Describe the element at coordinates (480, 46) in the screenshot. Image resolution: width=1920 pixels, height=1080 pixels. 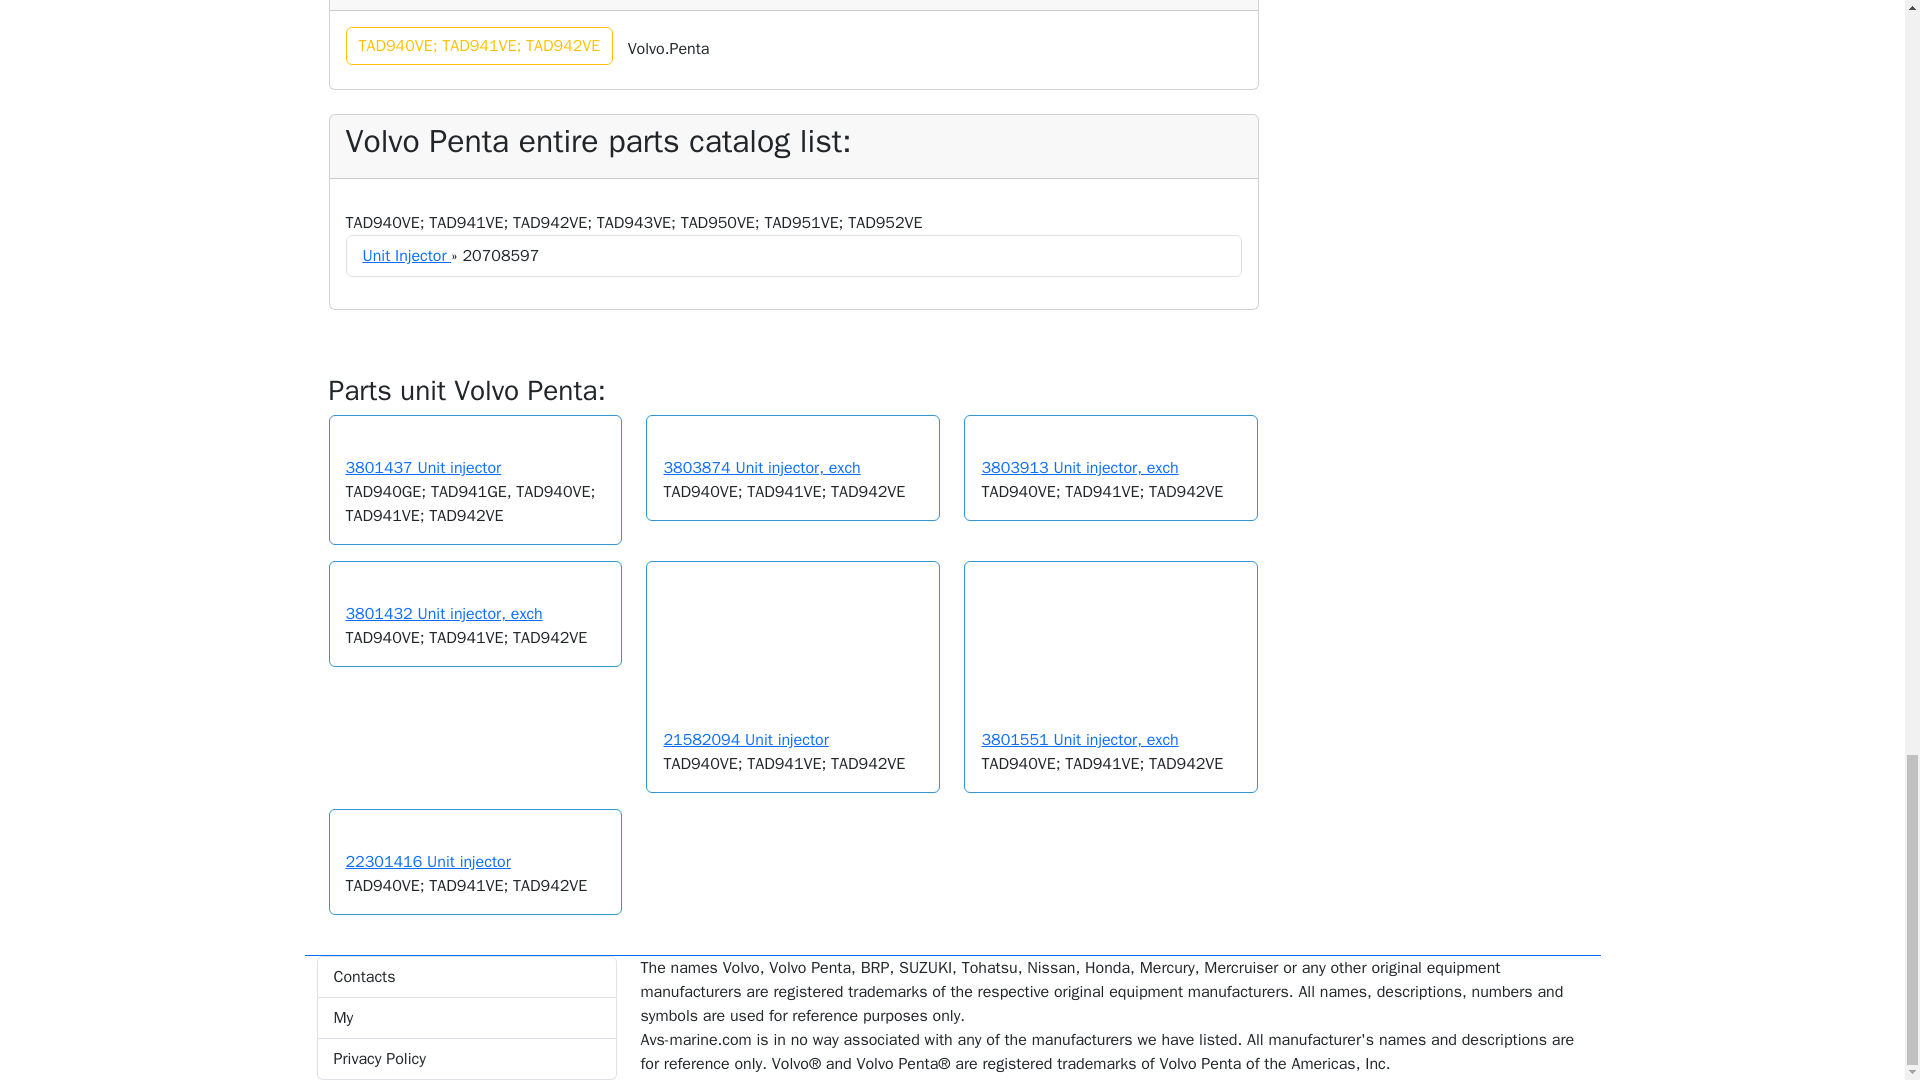
I see `TAD940VE; TAD941VE; TAD942VE Volvo.Penta catalogue` at that location.